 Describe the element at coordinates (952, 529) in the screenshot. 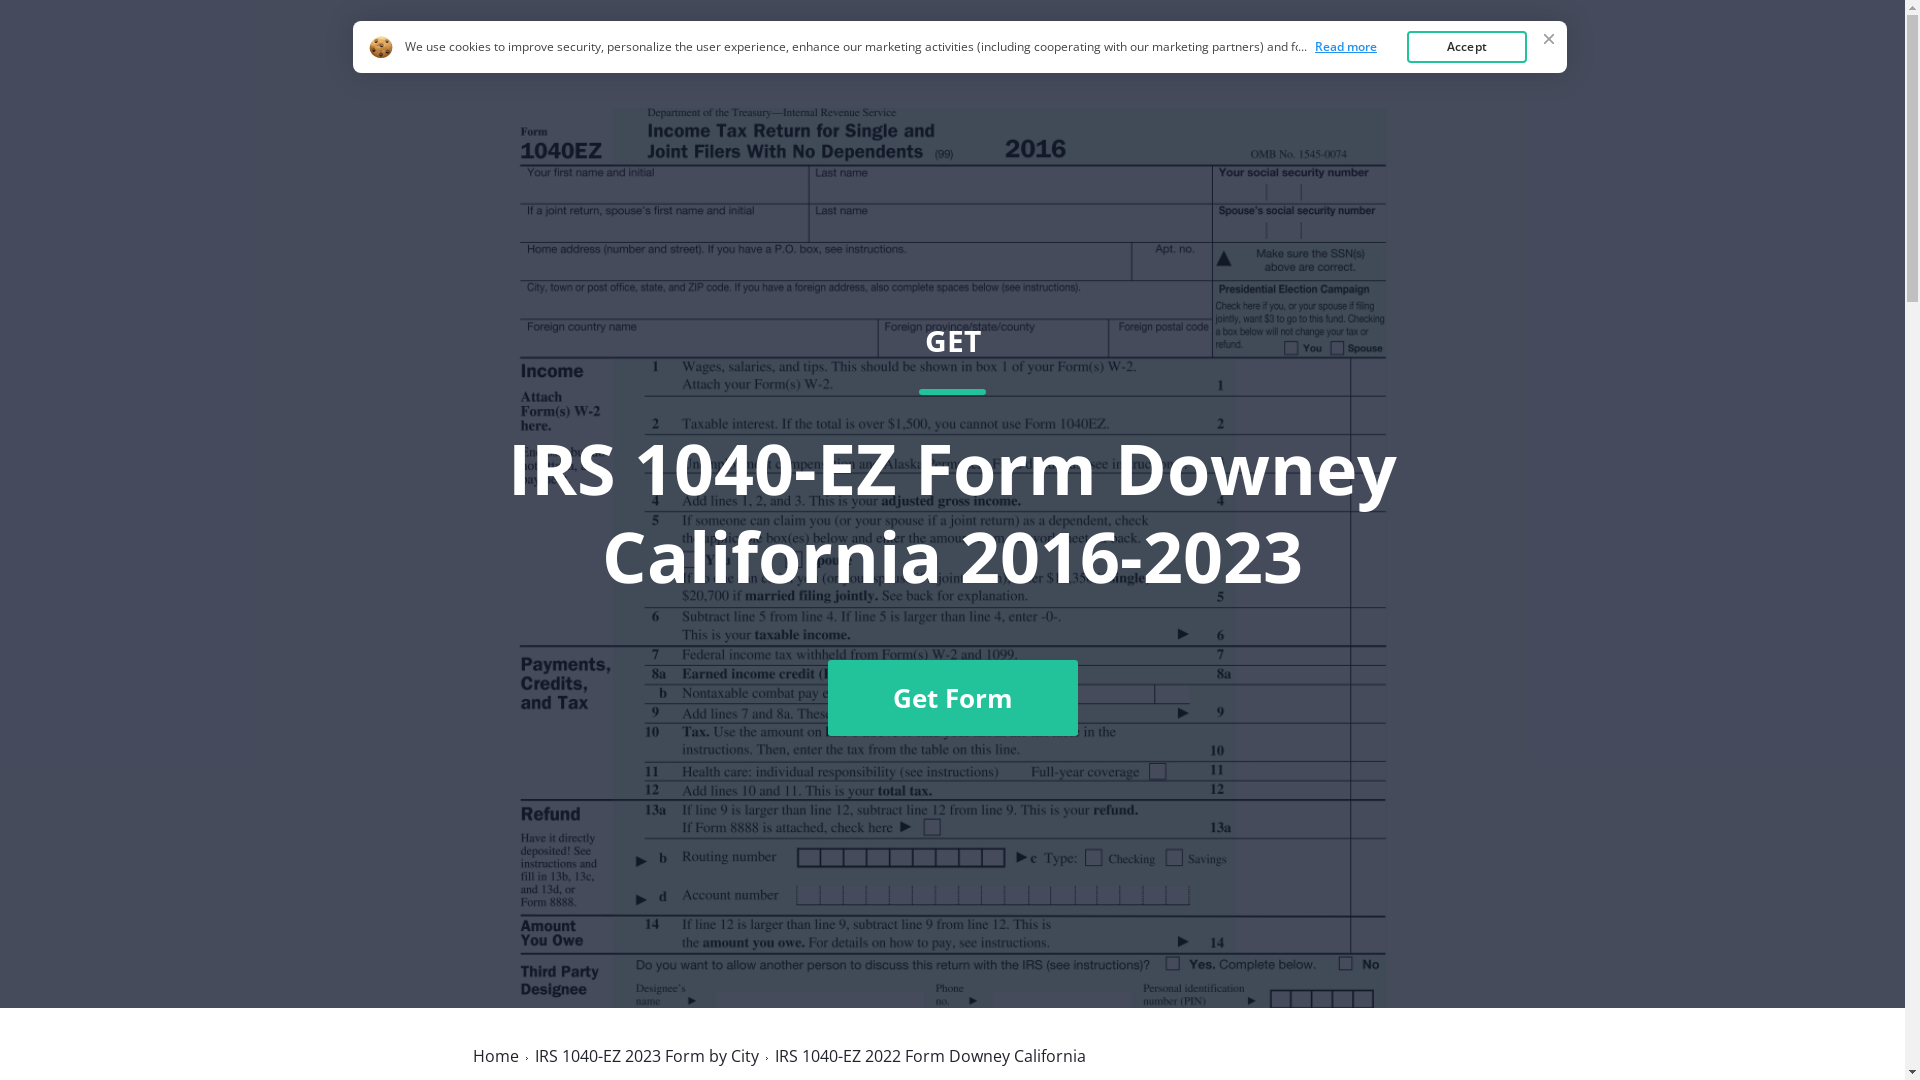

I see `GET
IRS 1040-EZ Form Downey California 2016-2023
Get Form` at that location.